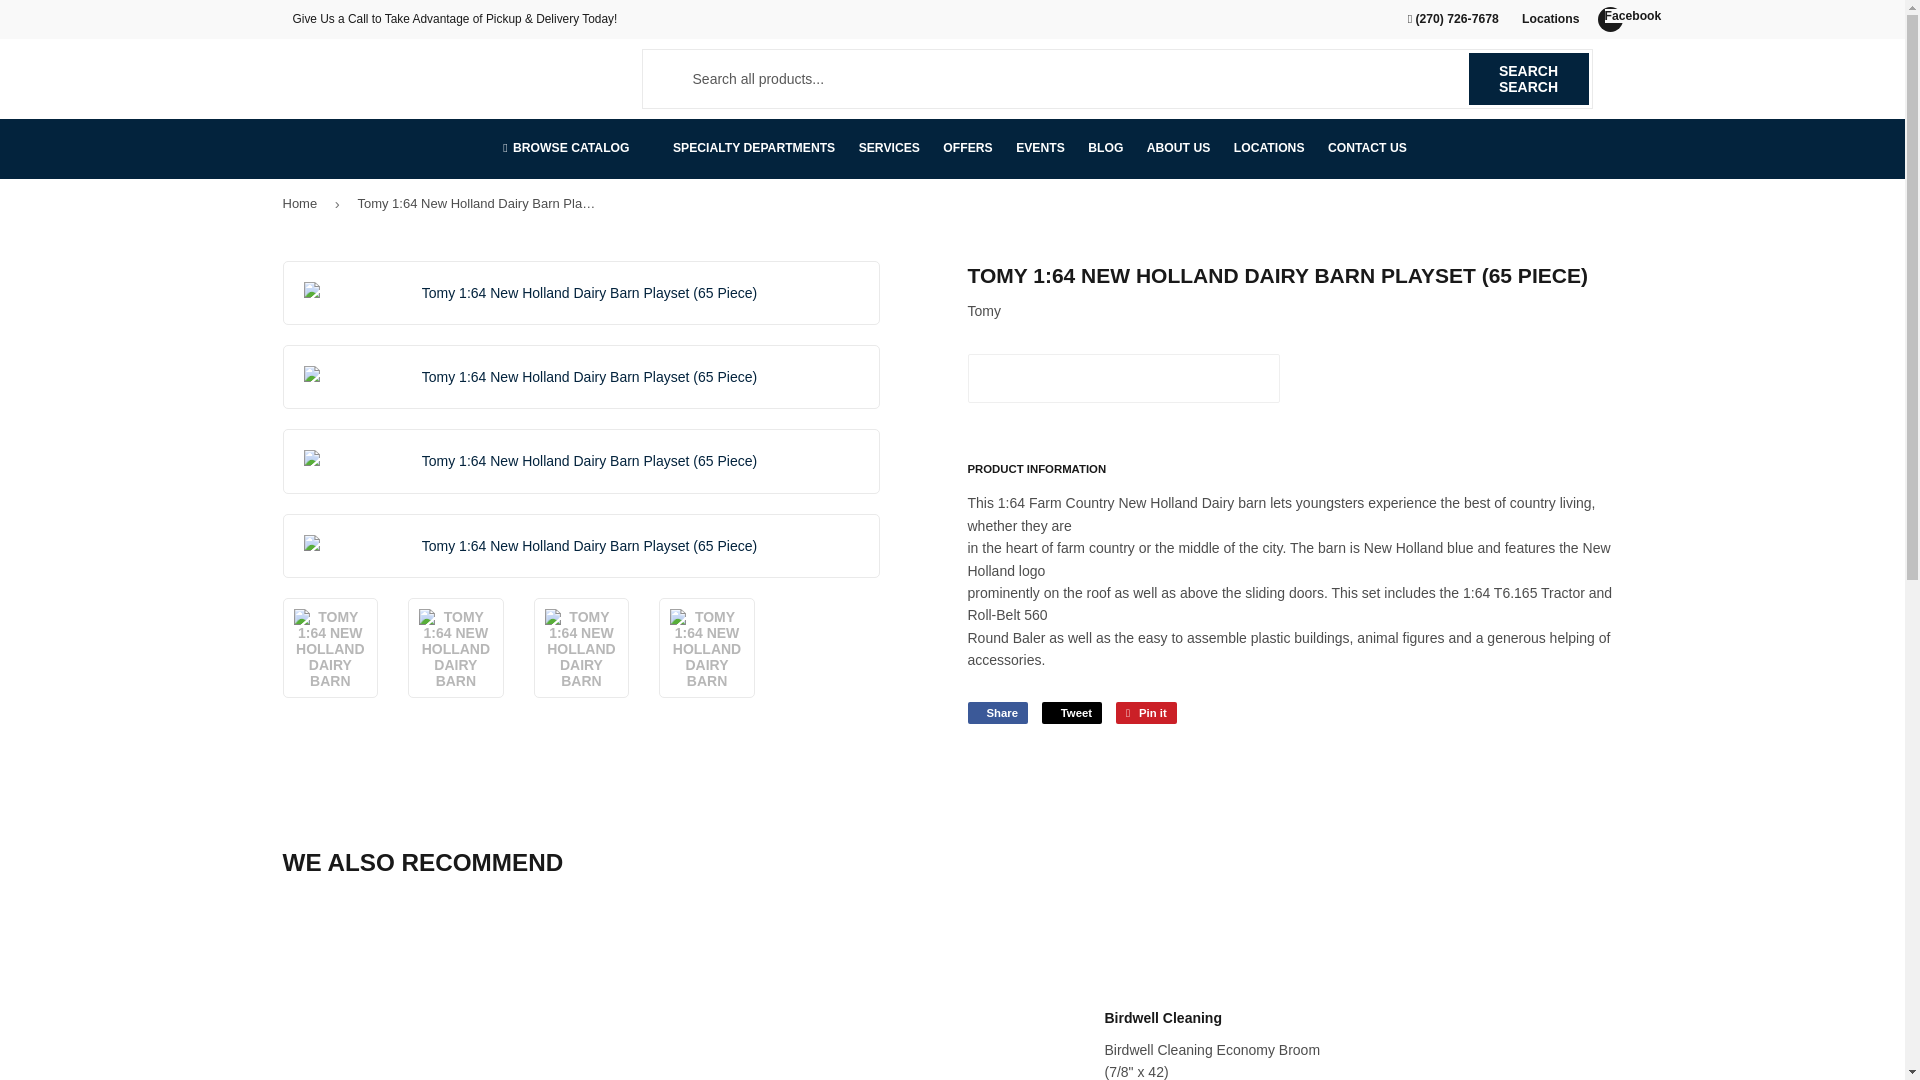 This screenshot has height=1080, width=1920. What do you see at coordinates (1072, 712) in the screenshot?
I see `Tweet on Twitter` at bounding box center [1072, 712].